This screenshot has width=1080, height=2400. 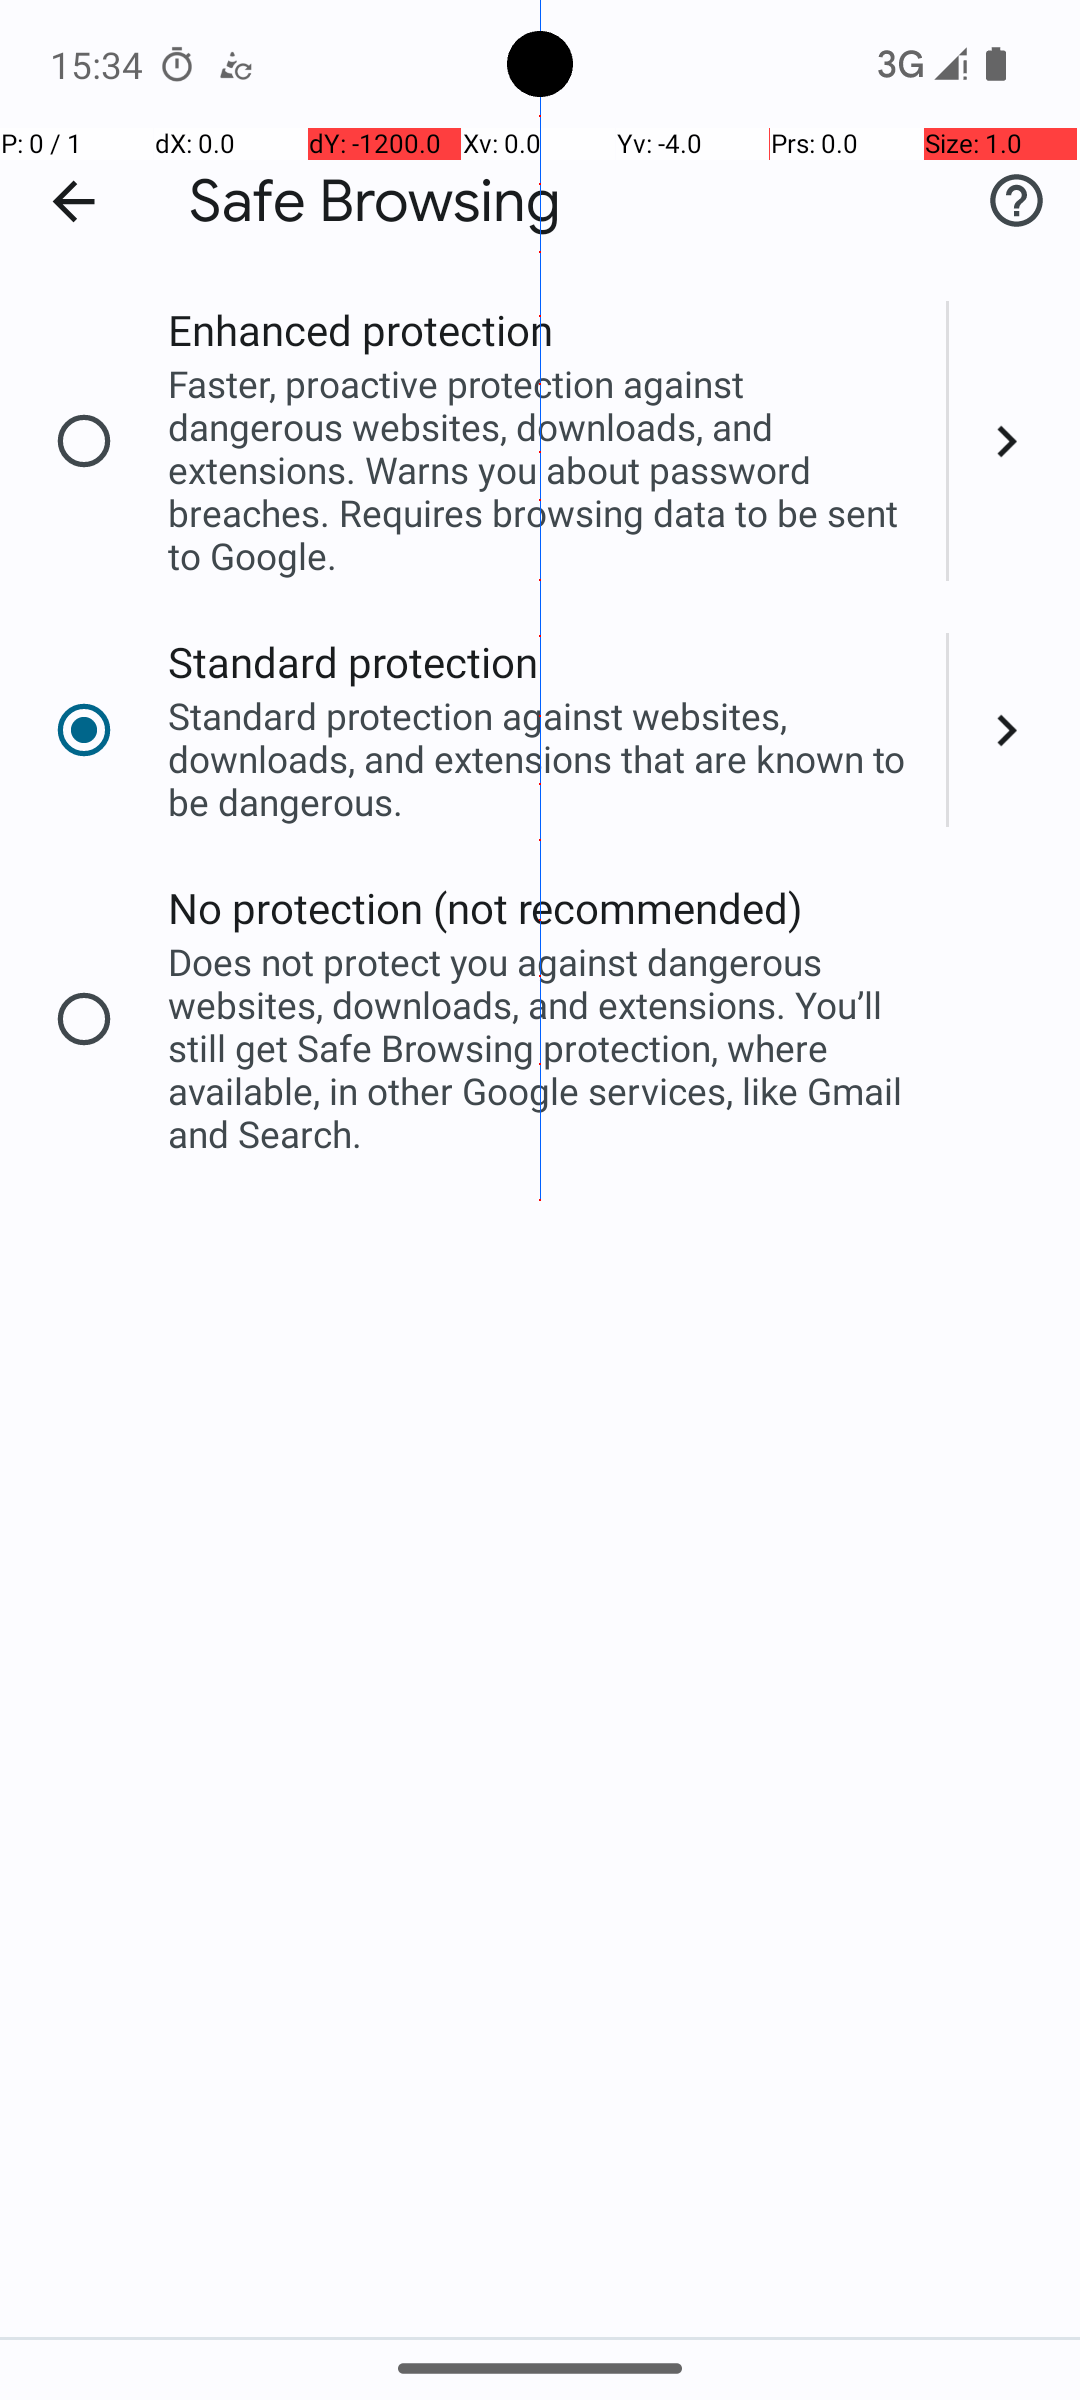 I want to click on Faster, proactive protection against dangerous websites, downloads, and extensions. Warns you about password breaches. Requires browsing data to be sent to Google., so click(x=544, y=470).